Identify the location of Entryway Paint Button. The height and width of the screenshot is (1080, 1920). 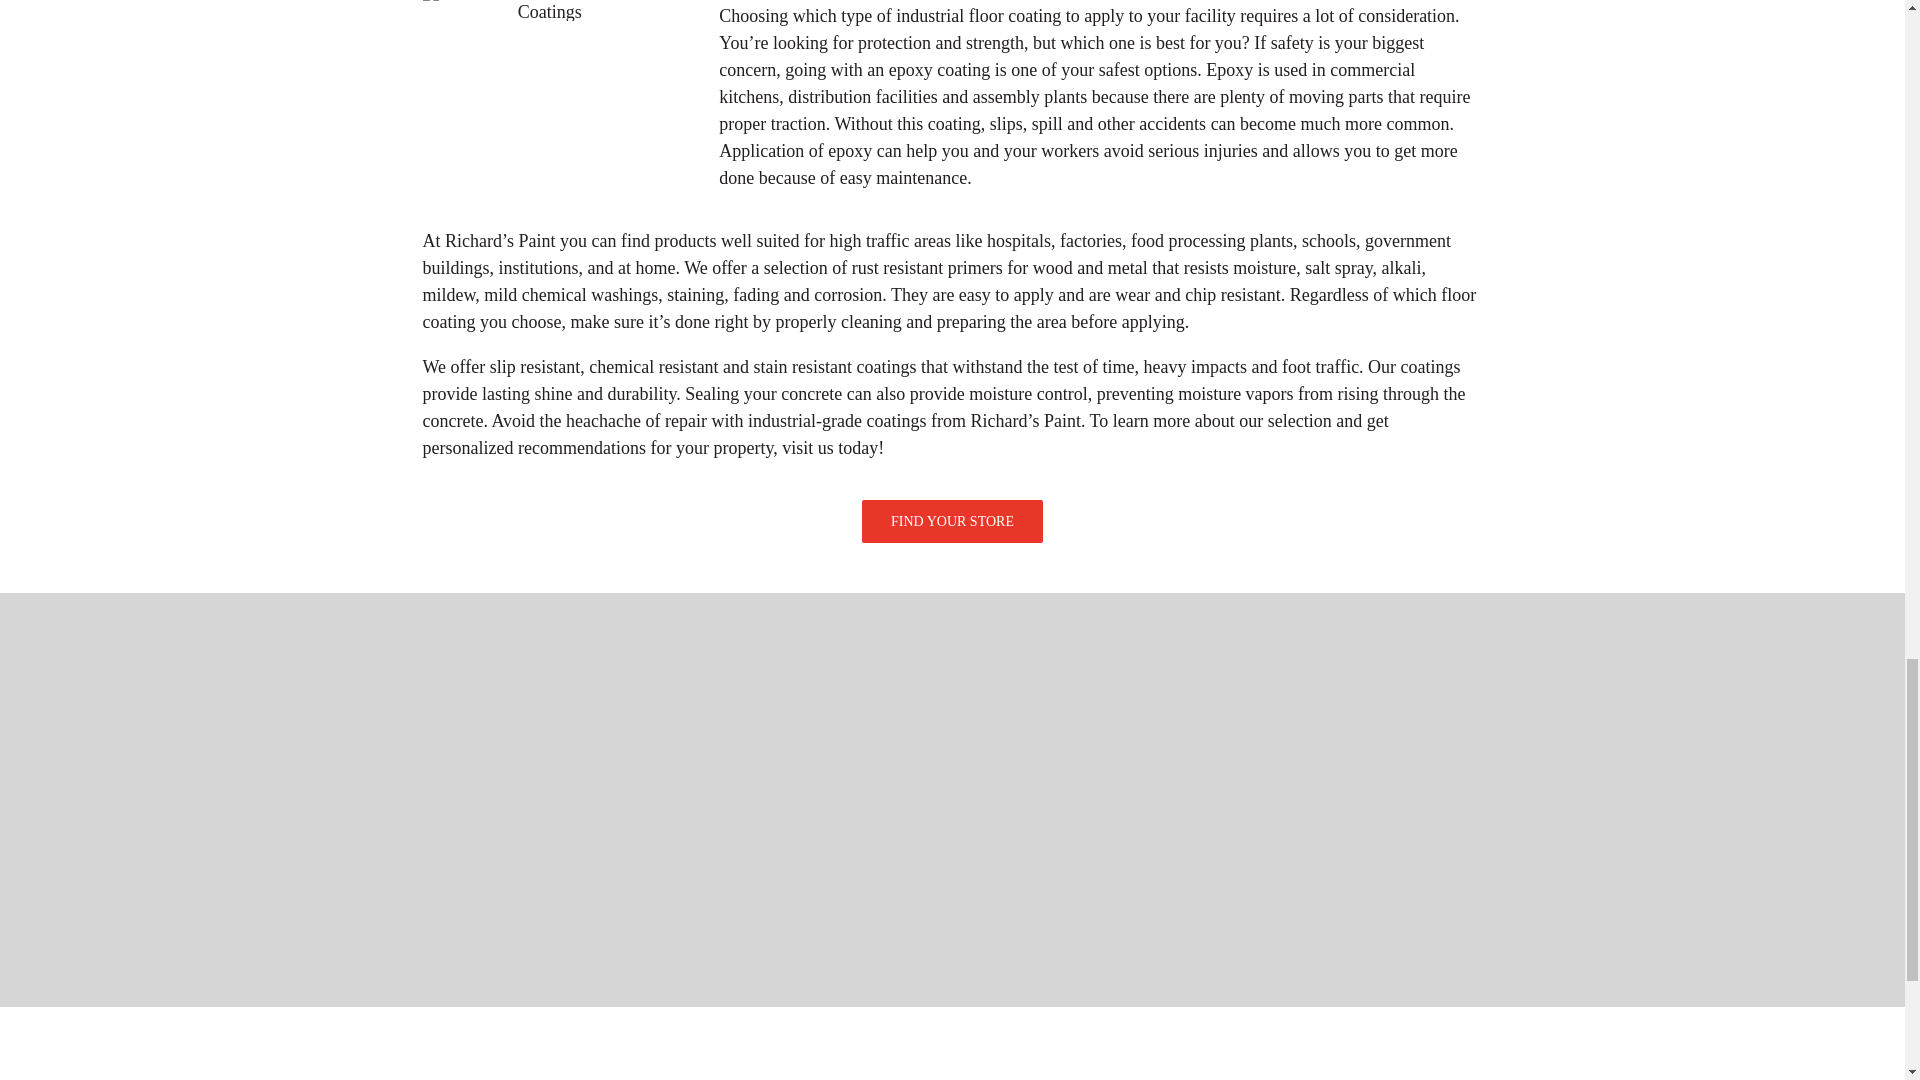
(1066, 1054).